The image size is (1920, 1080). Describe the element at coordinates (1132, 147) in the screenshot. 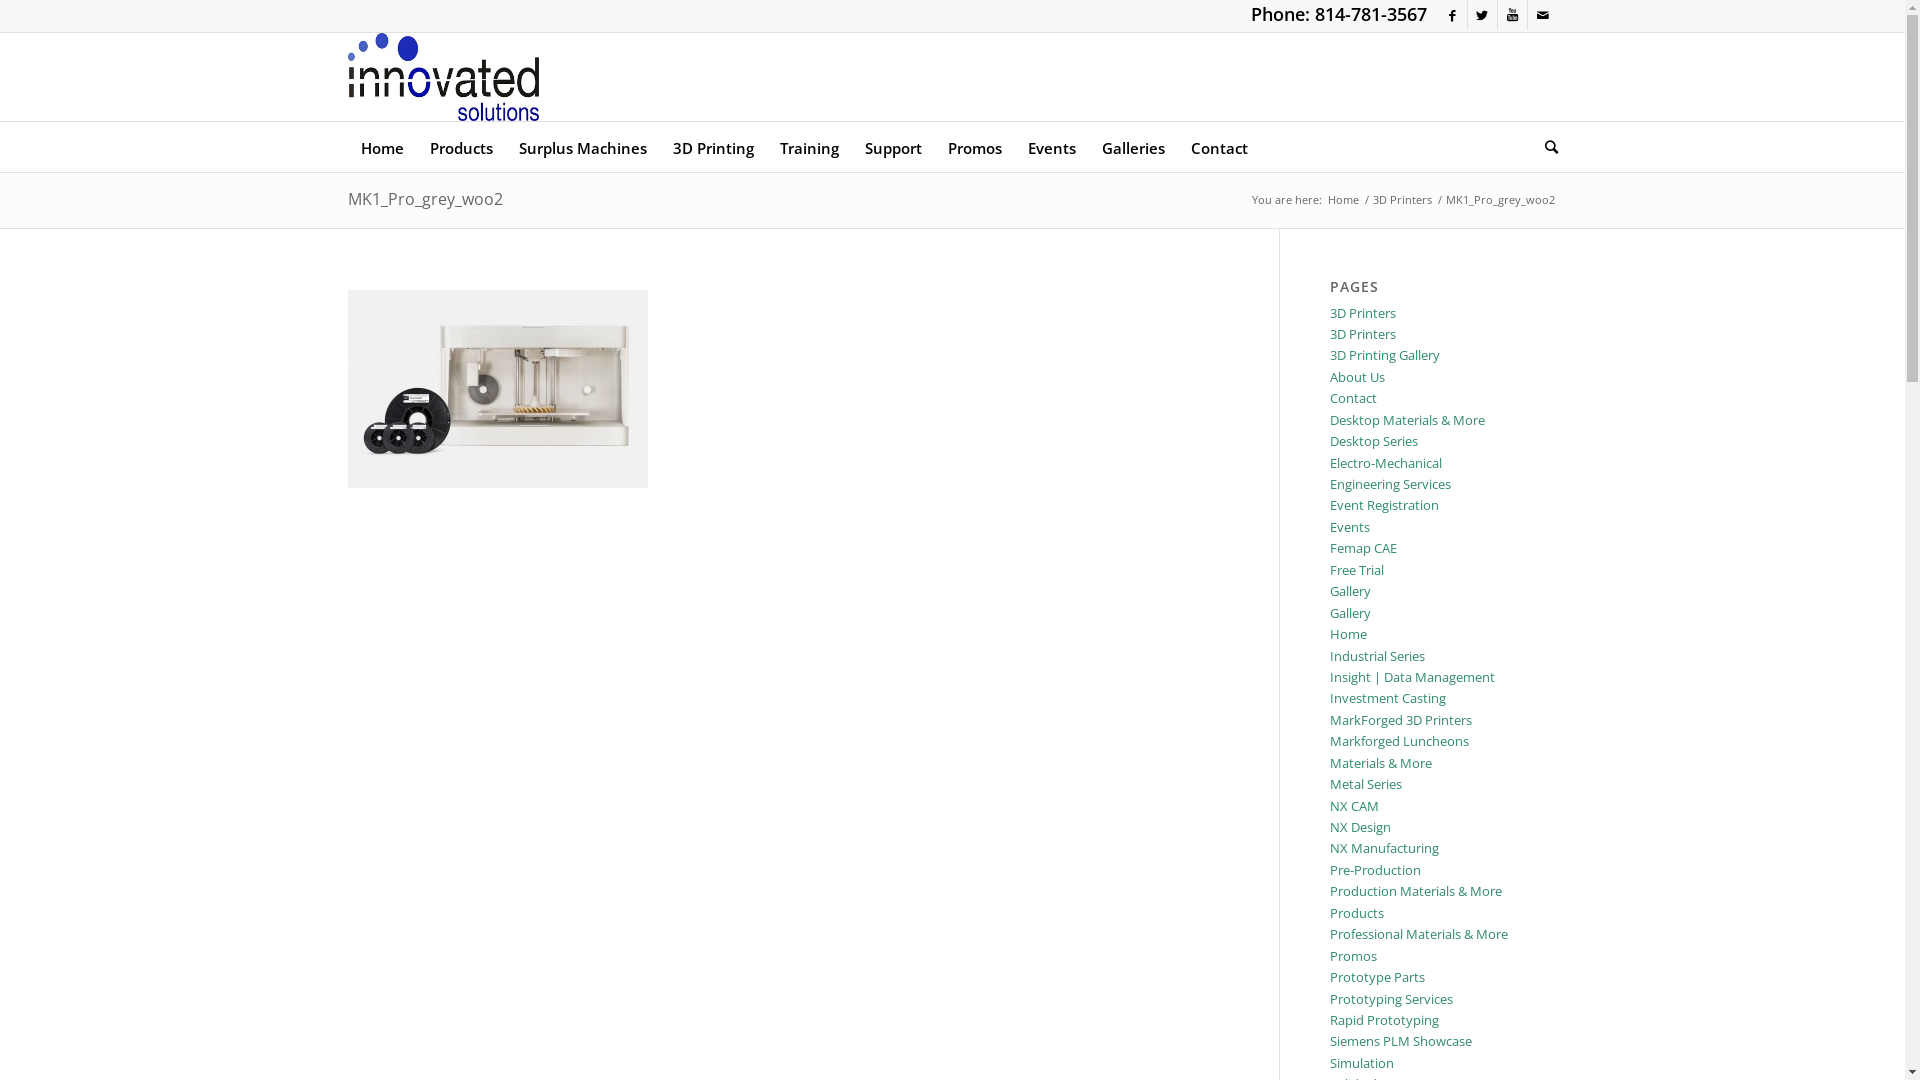

I see `Galleries` at that location.